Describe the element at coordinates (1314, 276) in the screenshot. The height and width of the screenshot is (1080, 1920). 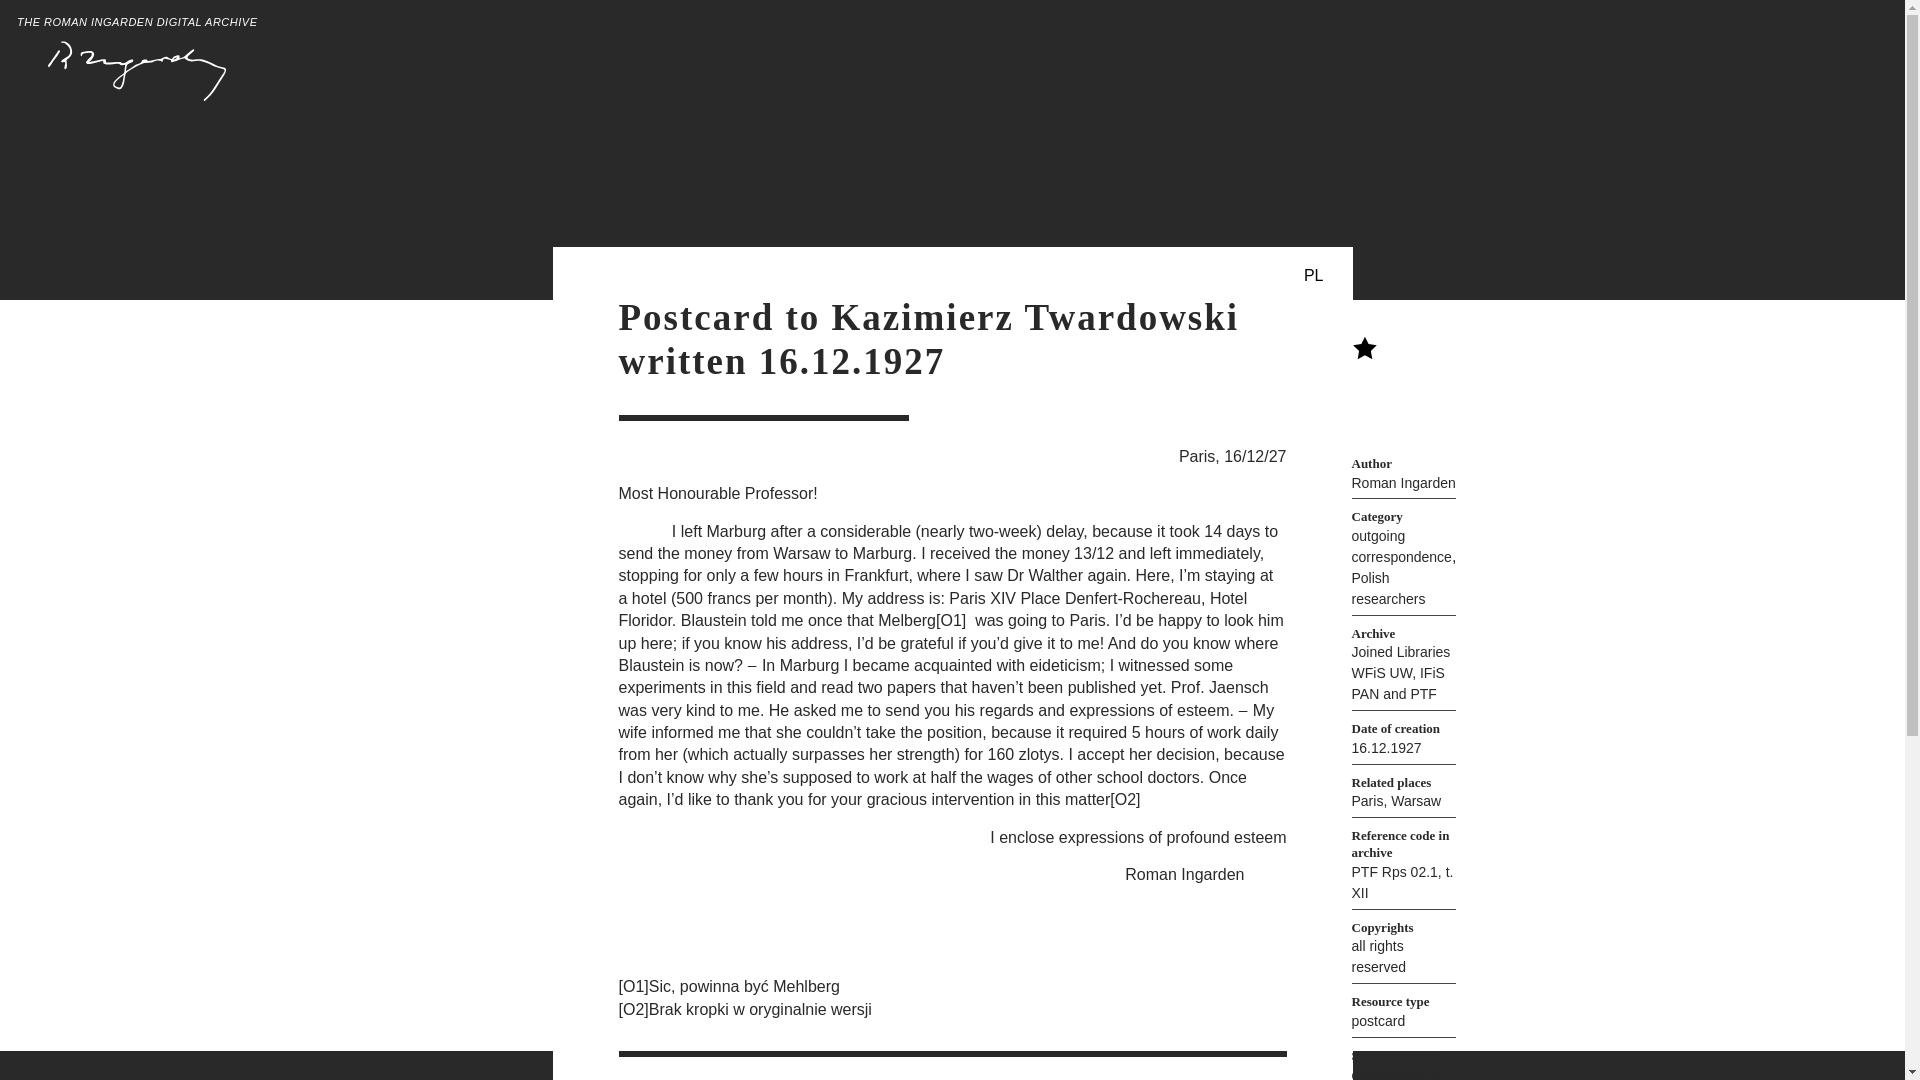
I see `PL` at that location.